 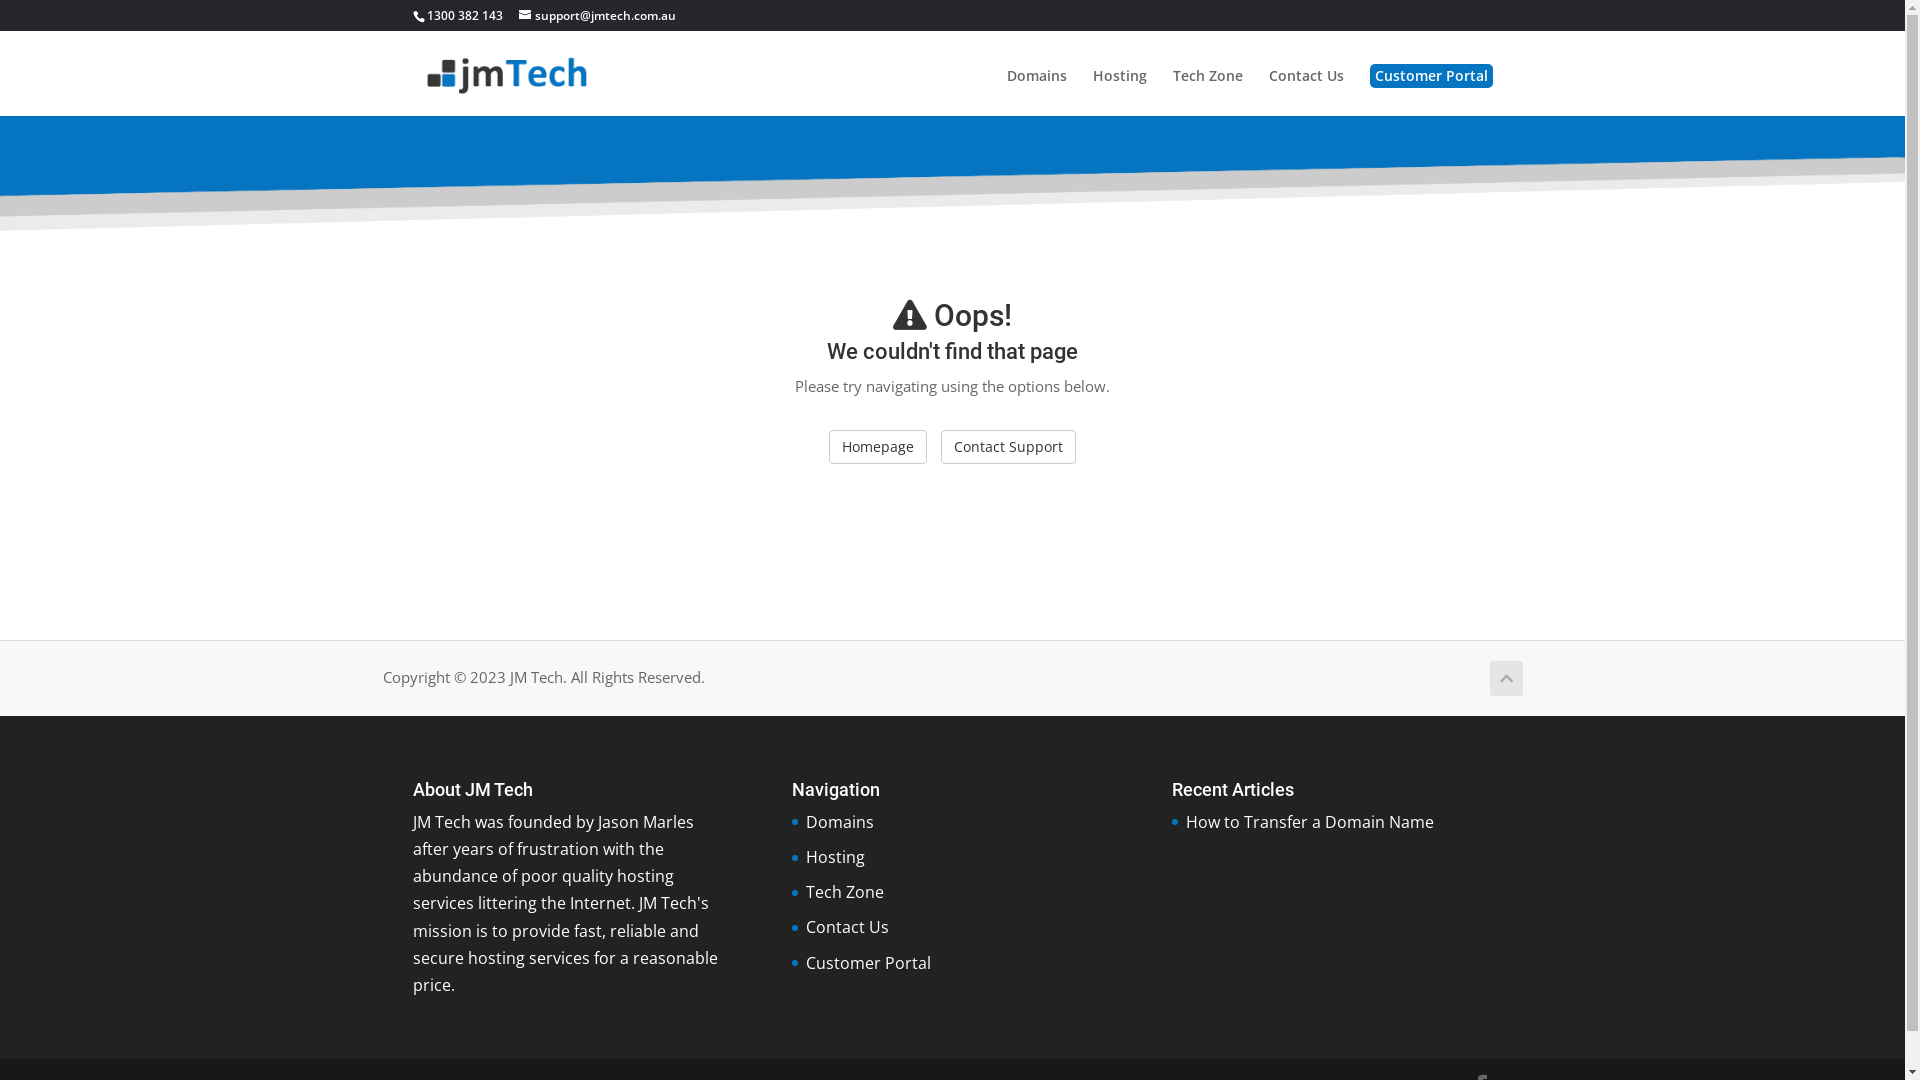 What do you see at coordinates (1036, 92) in the screenshot?
I see `Domains` at bounding box center [1036, 92].